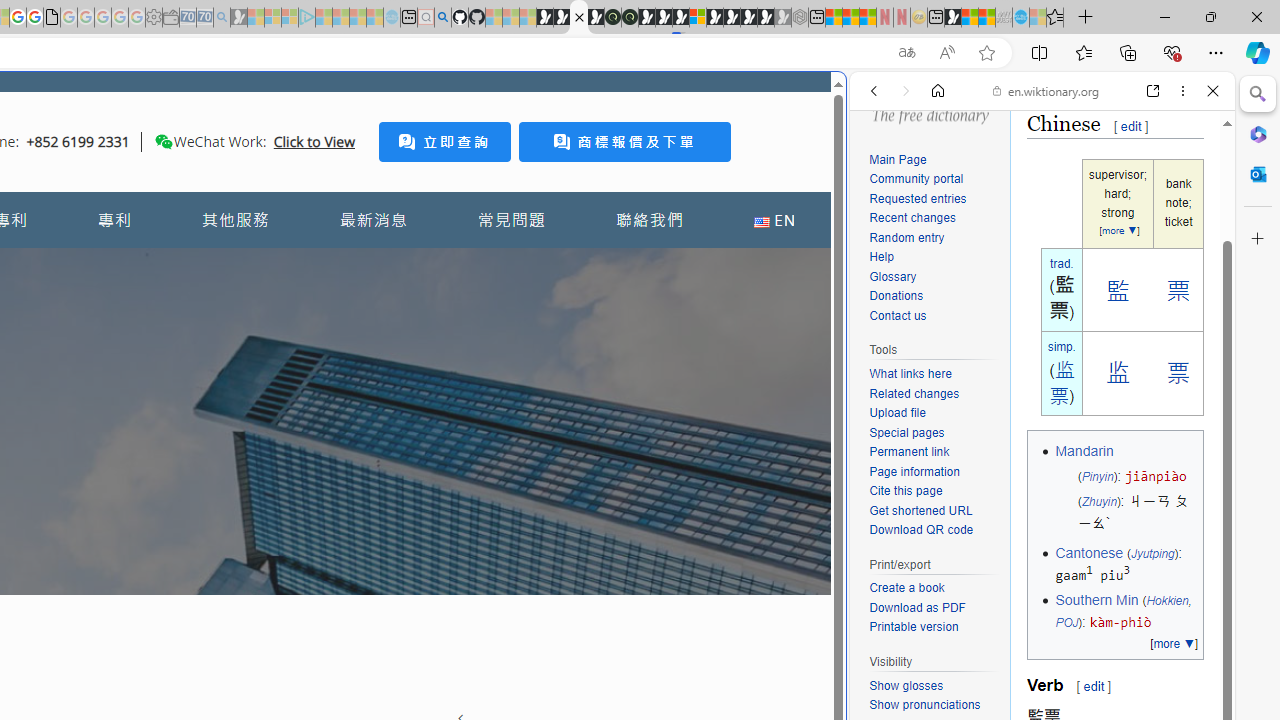  Describe the element at coordinates (732, 18) in the screenshot. I see `Play Free Online Games | Games from Microsoft Start` at that location.